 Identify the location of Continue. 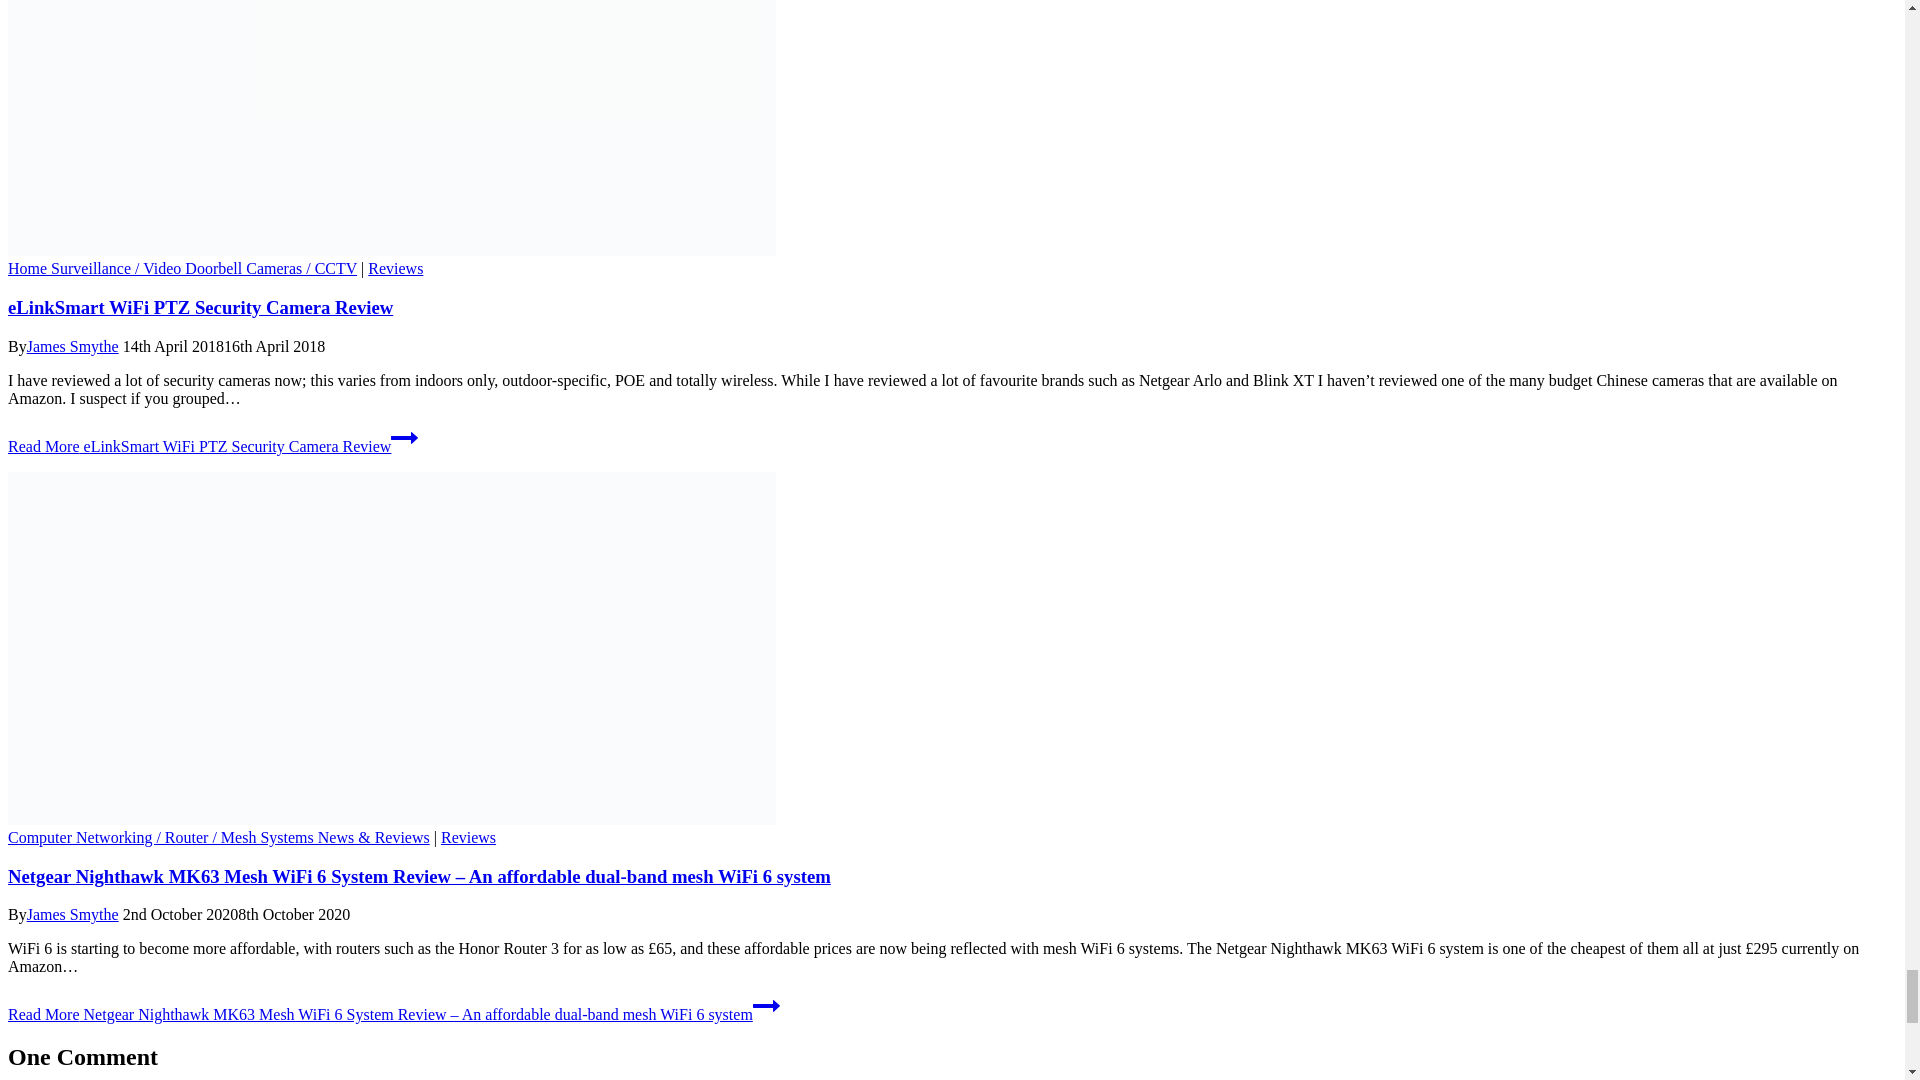
(766, 1006).